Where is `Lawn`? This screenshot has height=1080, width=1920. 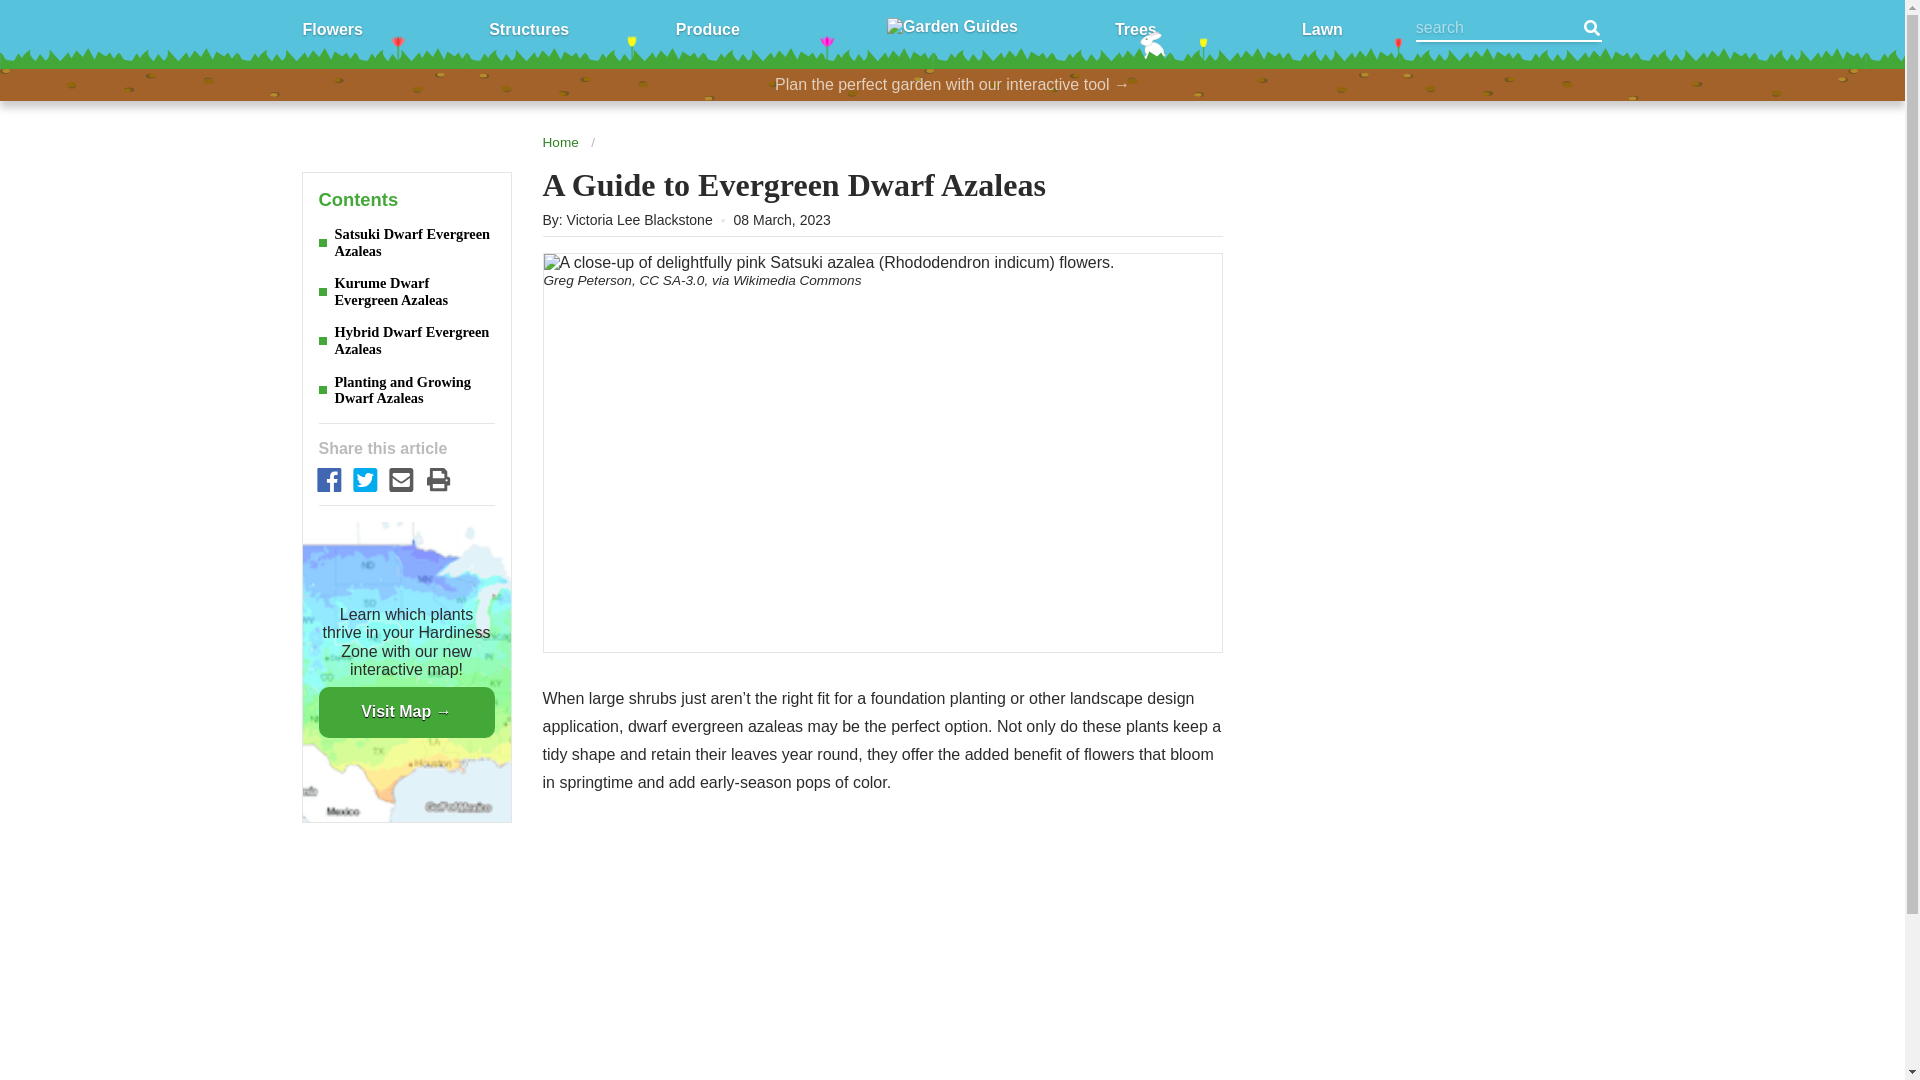 Lawn is located at coordinates (1322, 28).